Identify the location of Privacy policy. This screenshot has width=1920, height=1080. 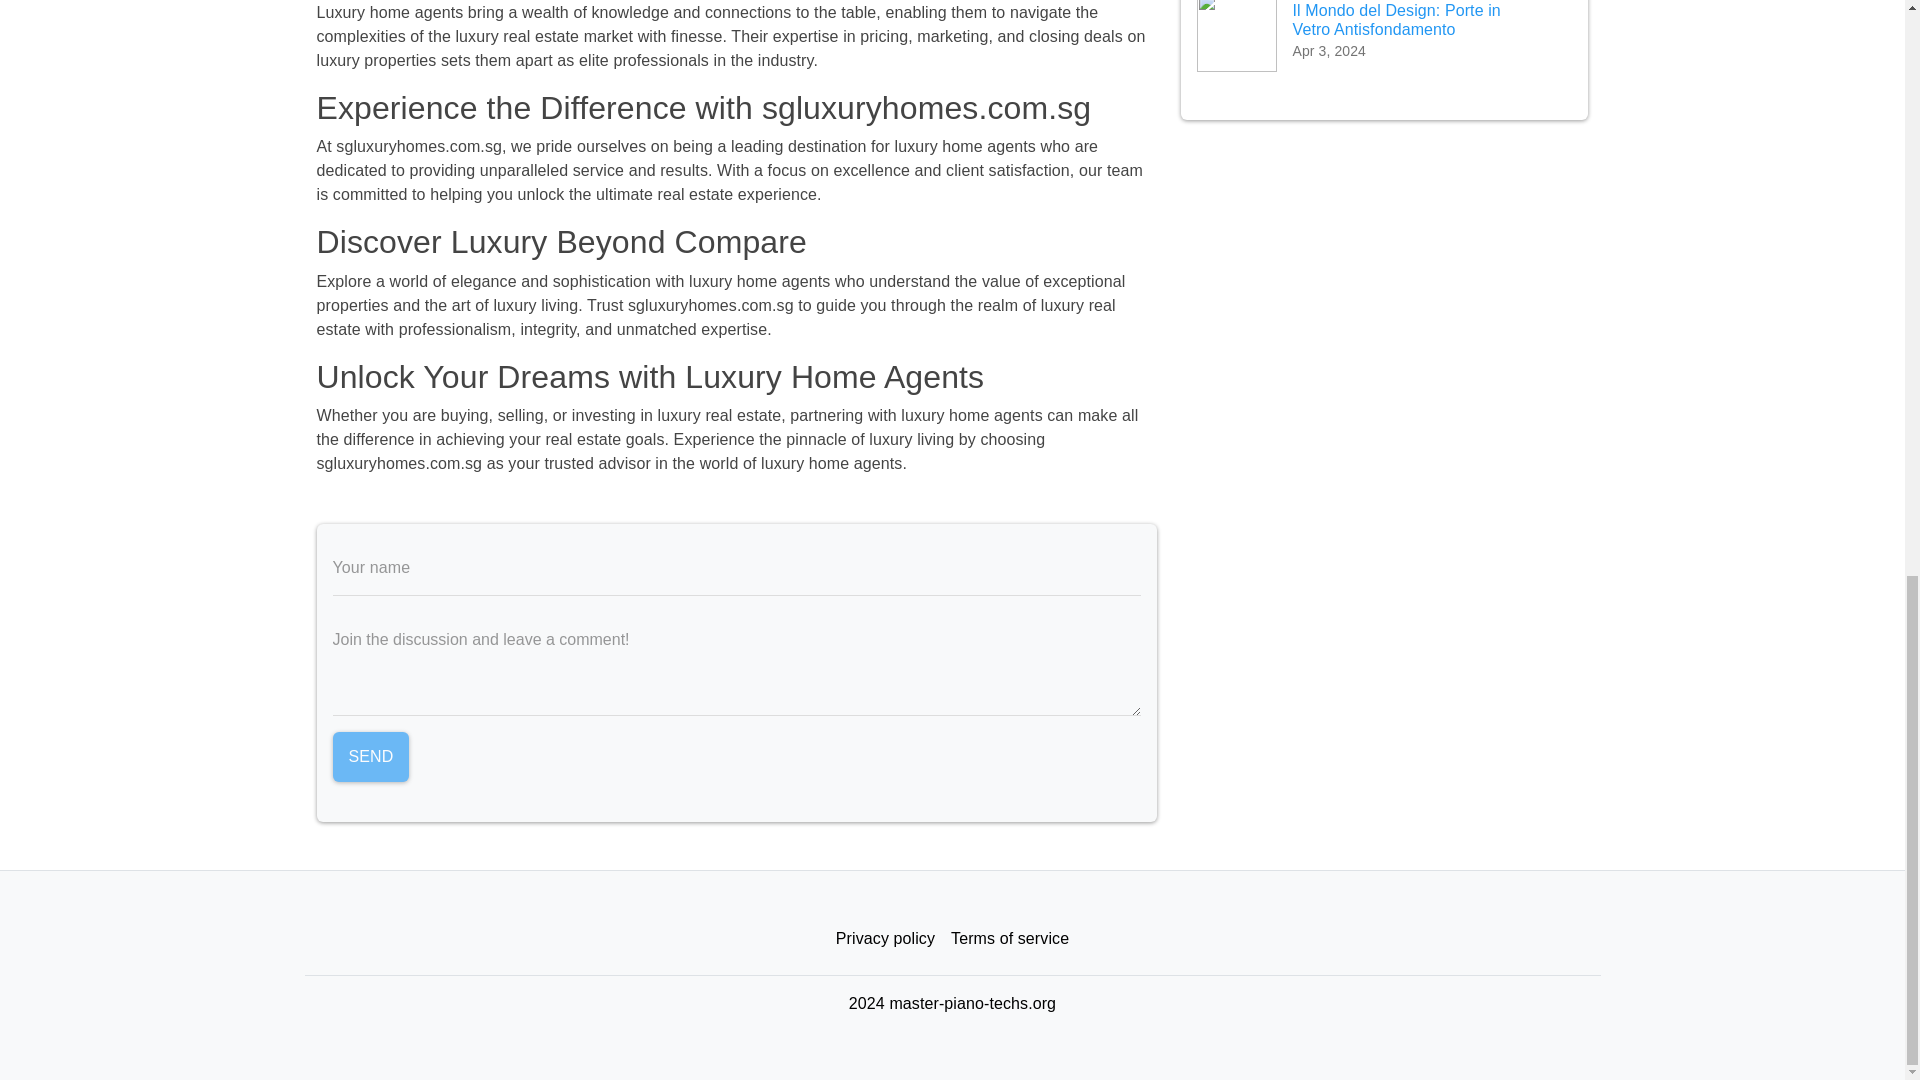
(884, 938).